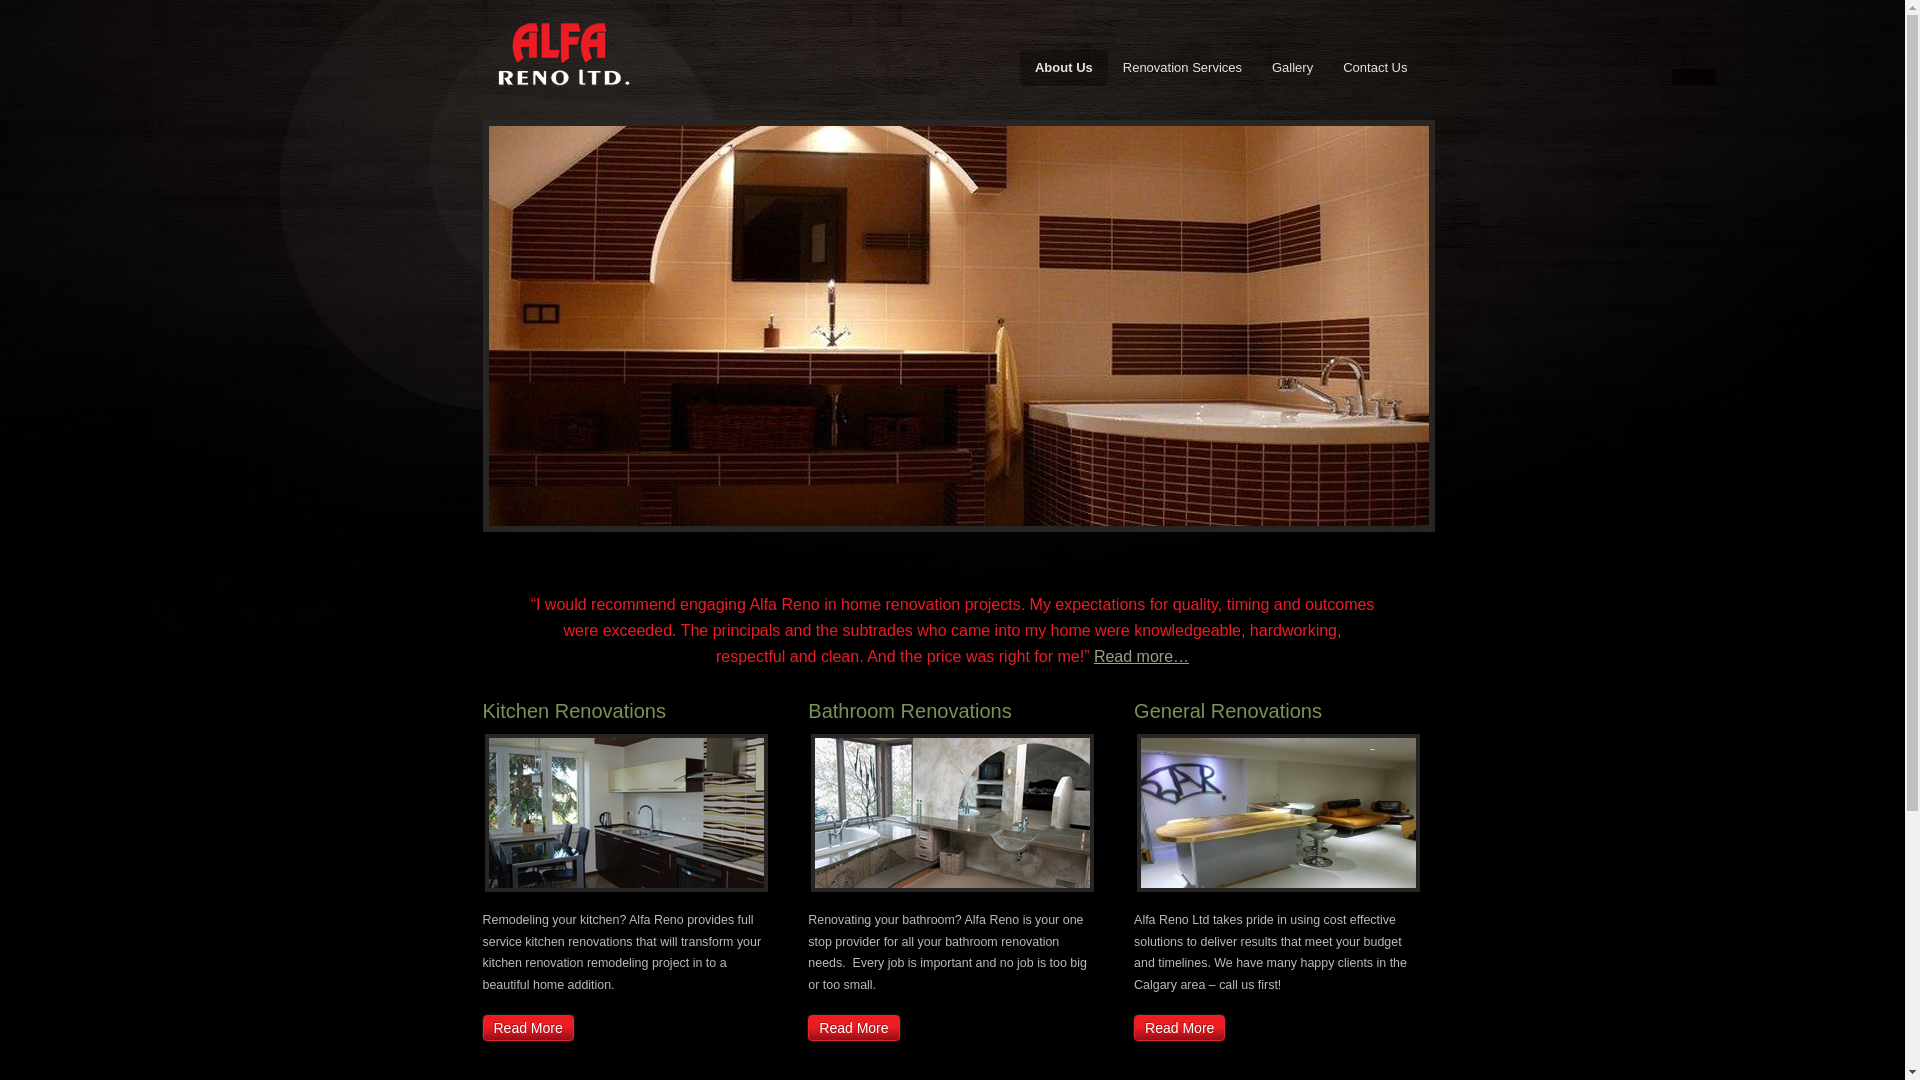 The height and width of the screenshot is (1080, 1920). Describe the element at coordinates (1375, 68) in the screenshot. I see `Contact Us` at that location.